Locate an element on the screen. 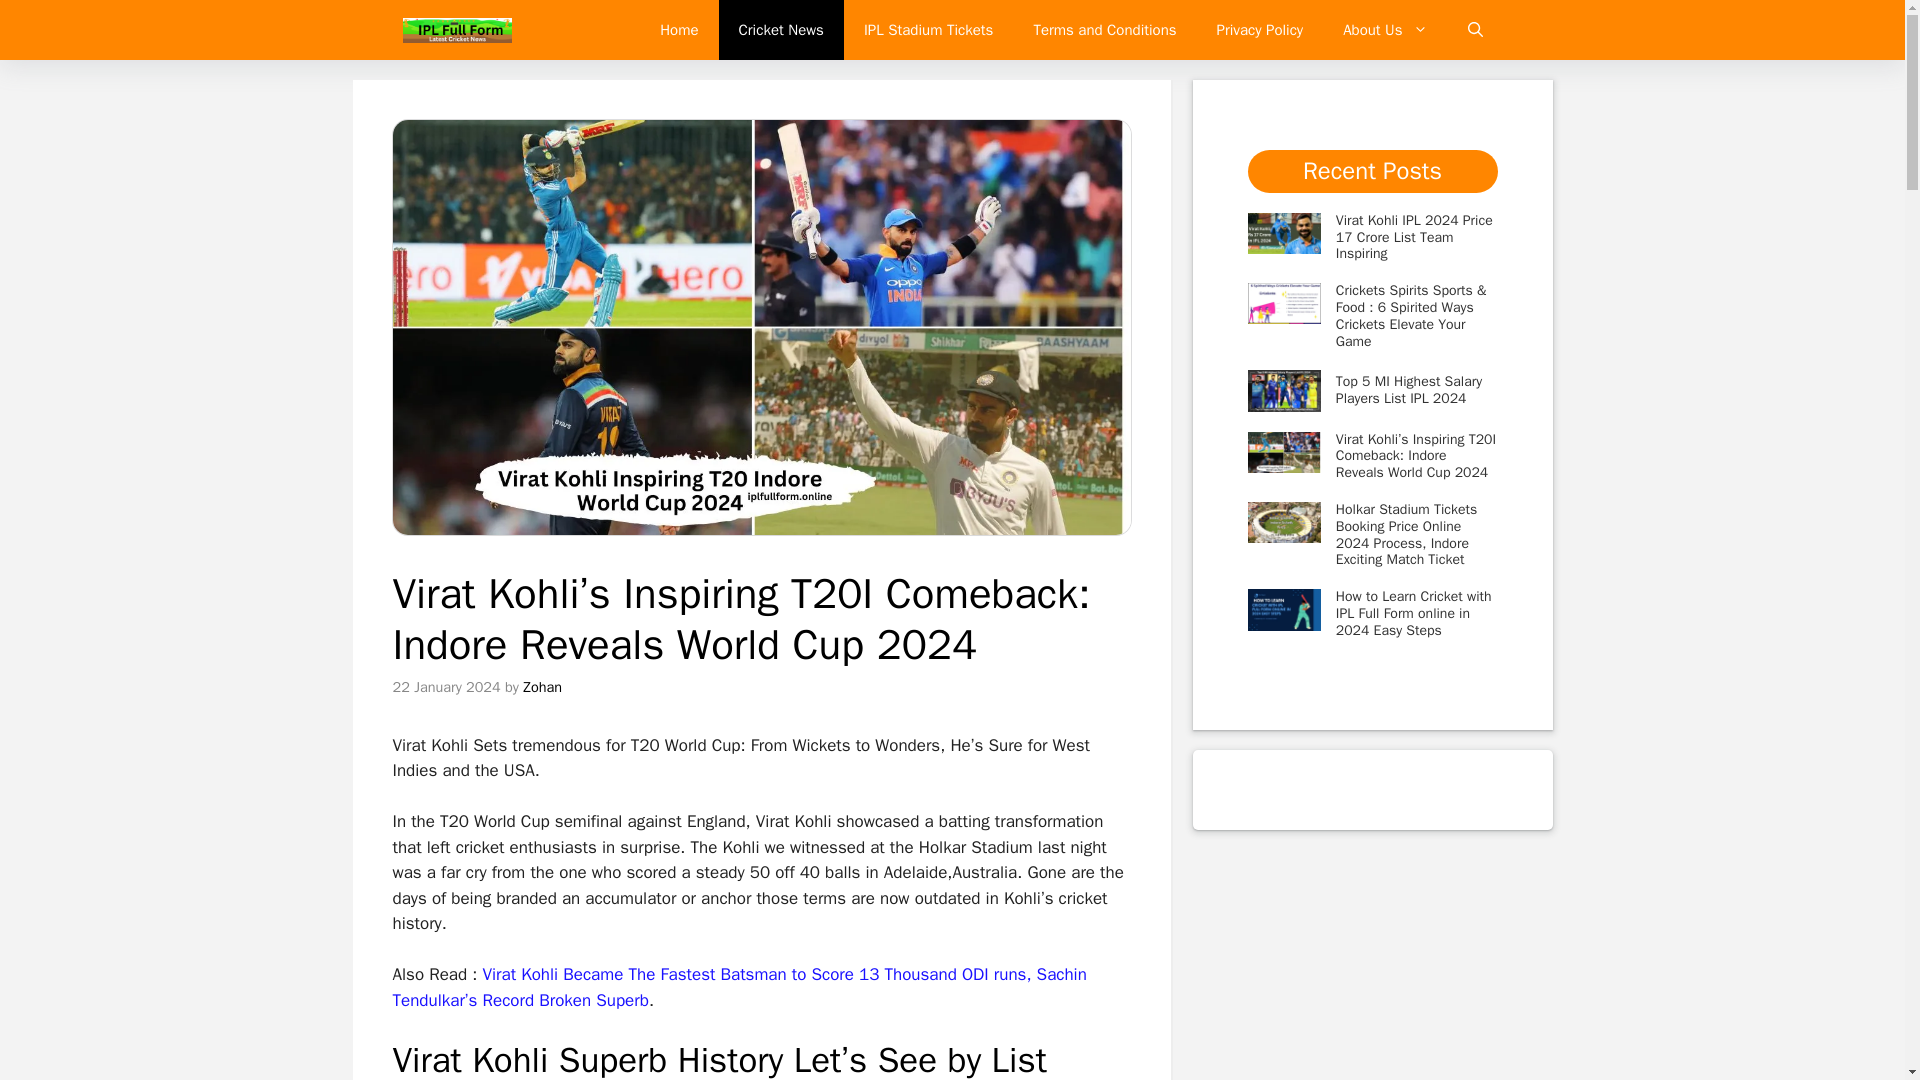 This screenshot has height=1080, width=1920. Privacy Policy is located at coordinates (1260, 30).